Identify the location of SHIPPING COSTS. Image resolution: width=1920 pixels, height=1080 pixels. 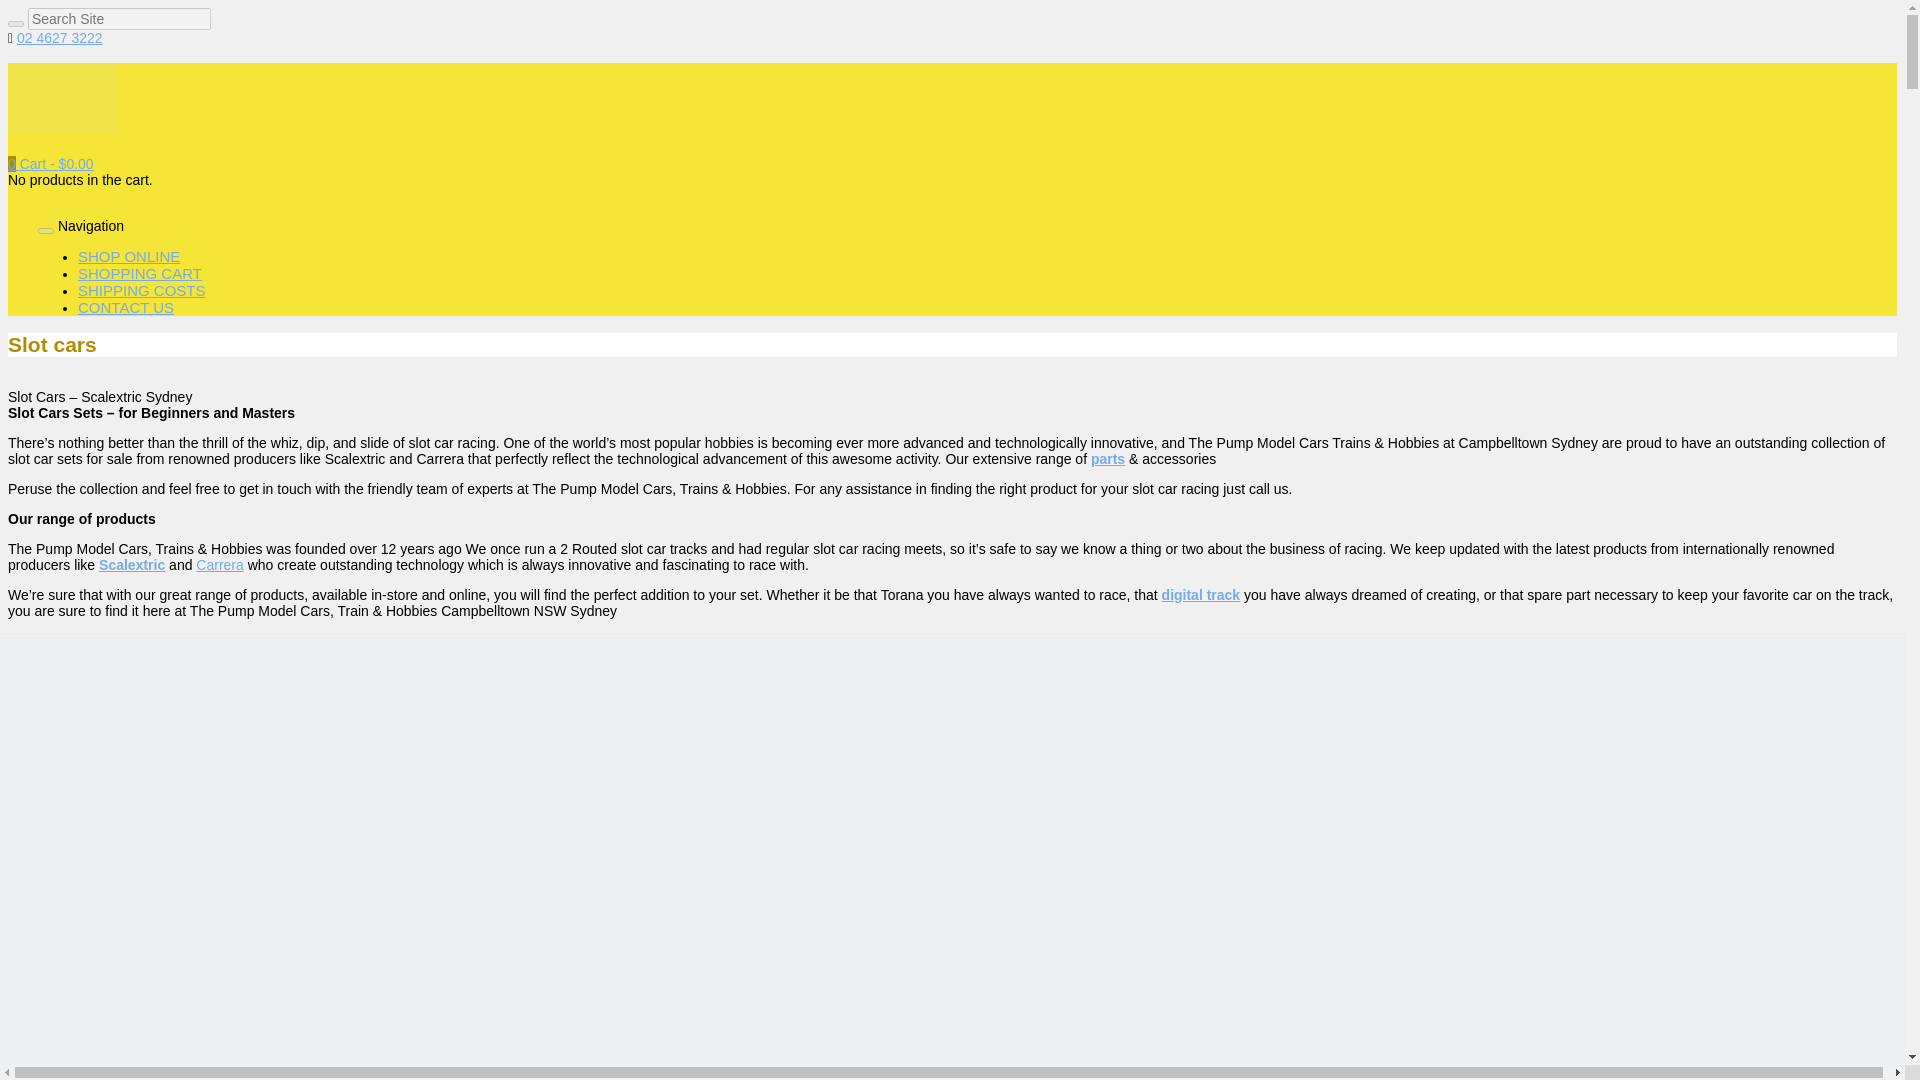
(142, 290).